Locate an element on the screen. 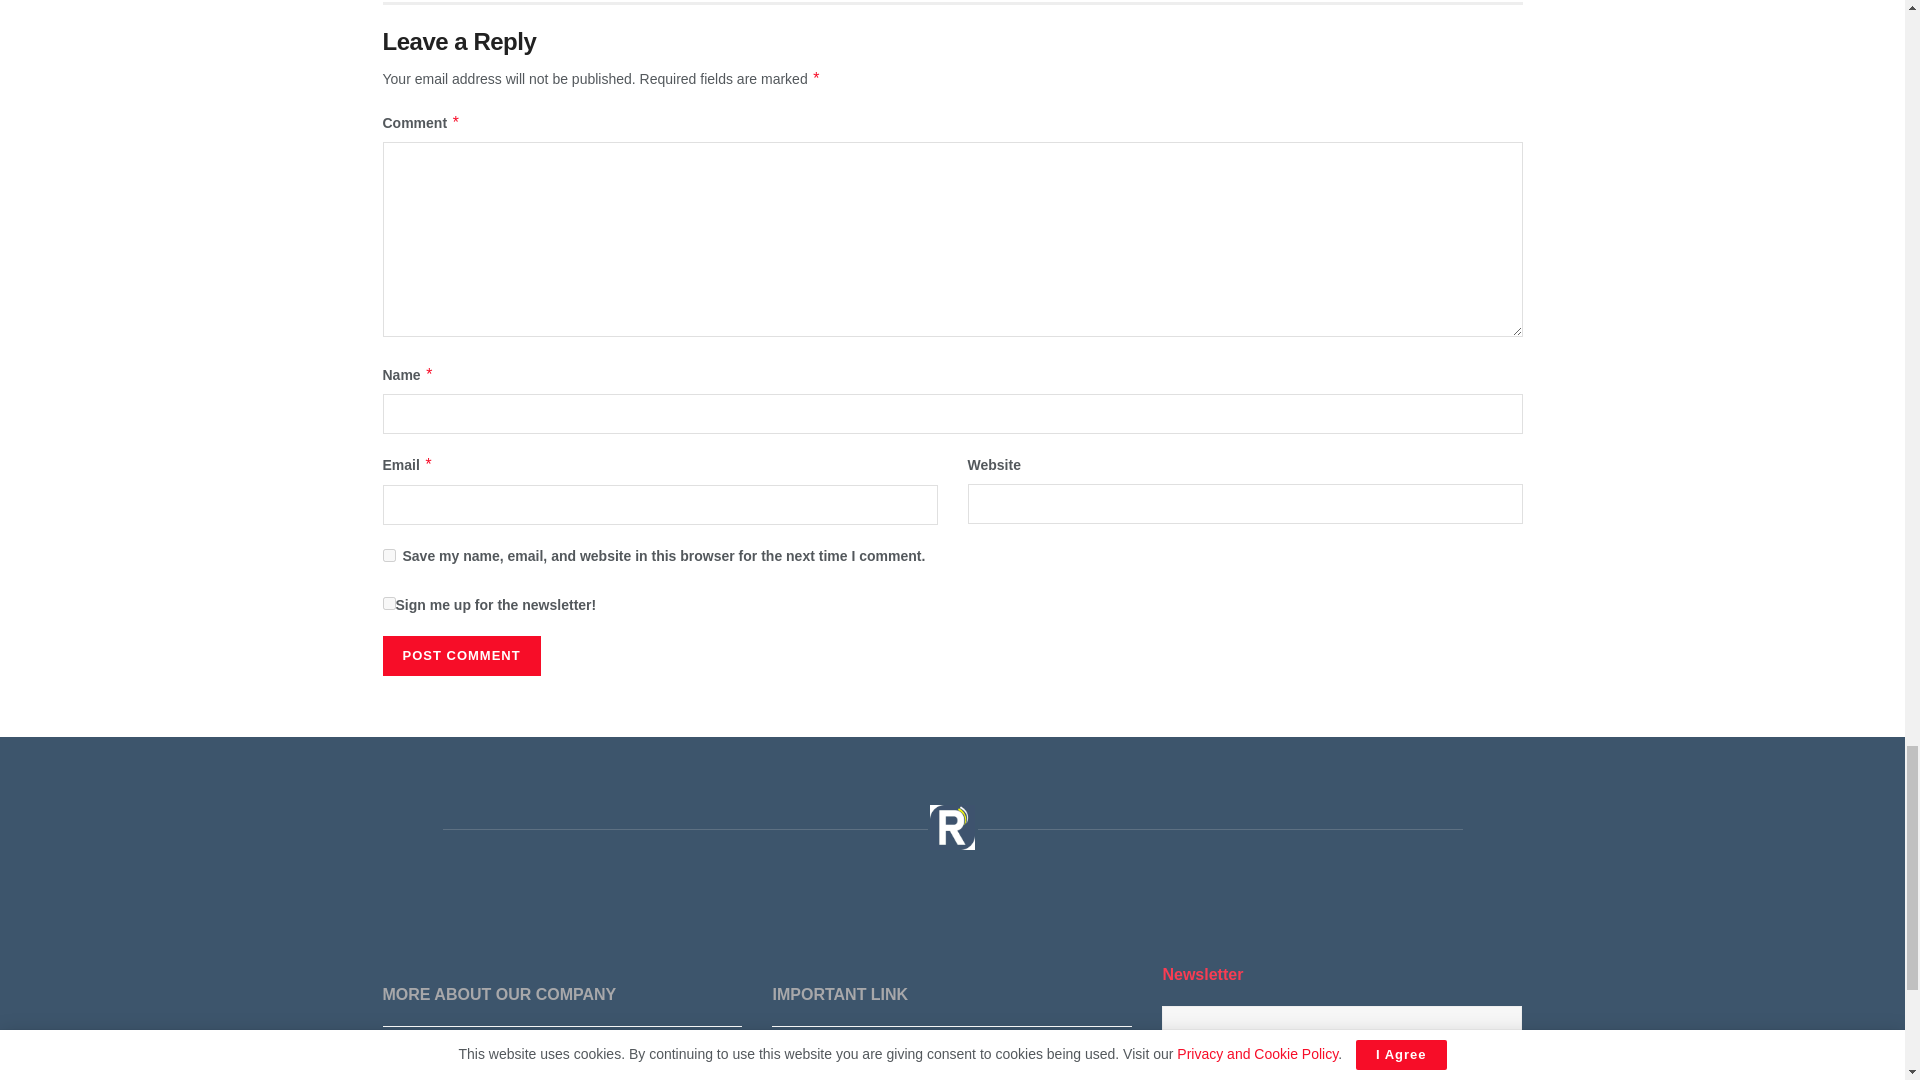 The width and height of the screenshot is (1920, 1080). Post Comment is located at coordinates (460, 656).